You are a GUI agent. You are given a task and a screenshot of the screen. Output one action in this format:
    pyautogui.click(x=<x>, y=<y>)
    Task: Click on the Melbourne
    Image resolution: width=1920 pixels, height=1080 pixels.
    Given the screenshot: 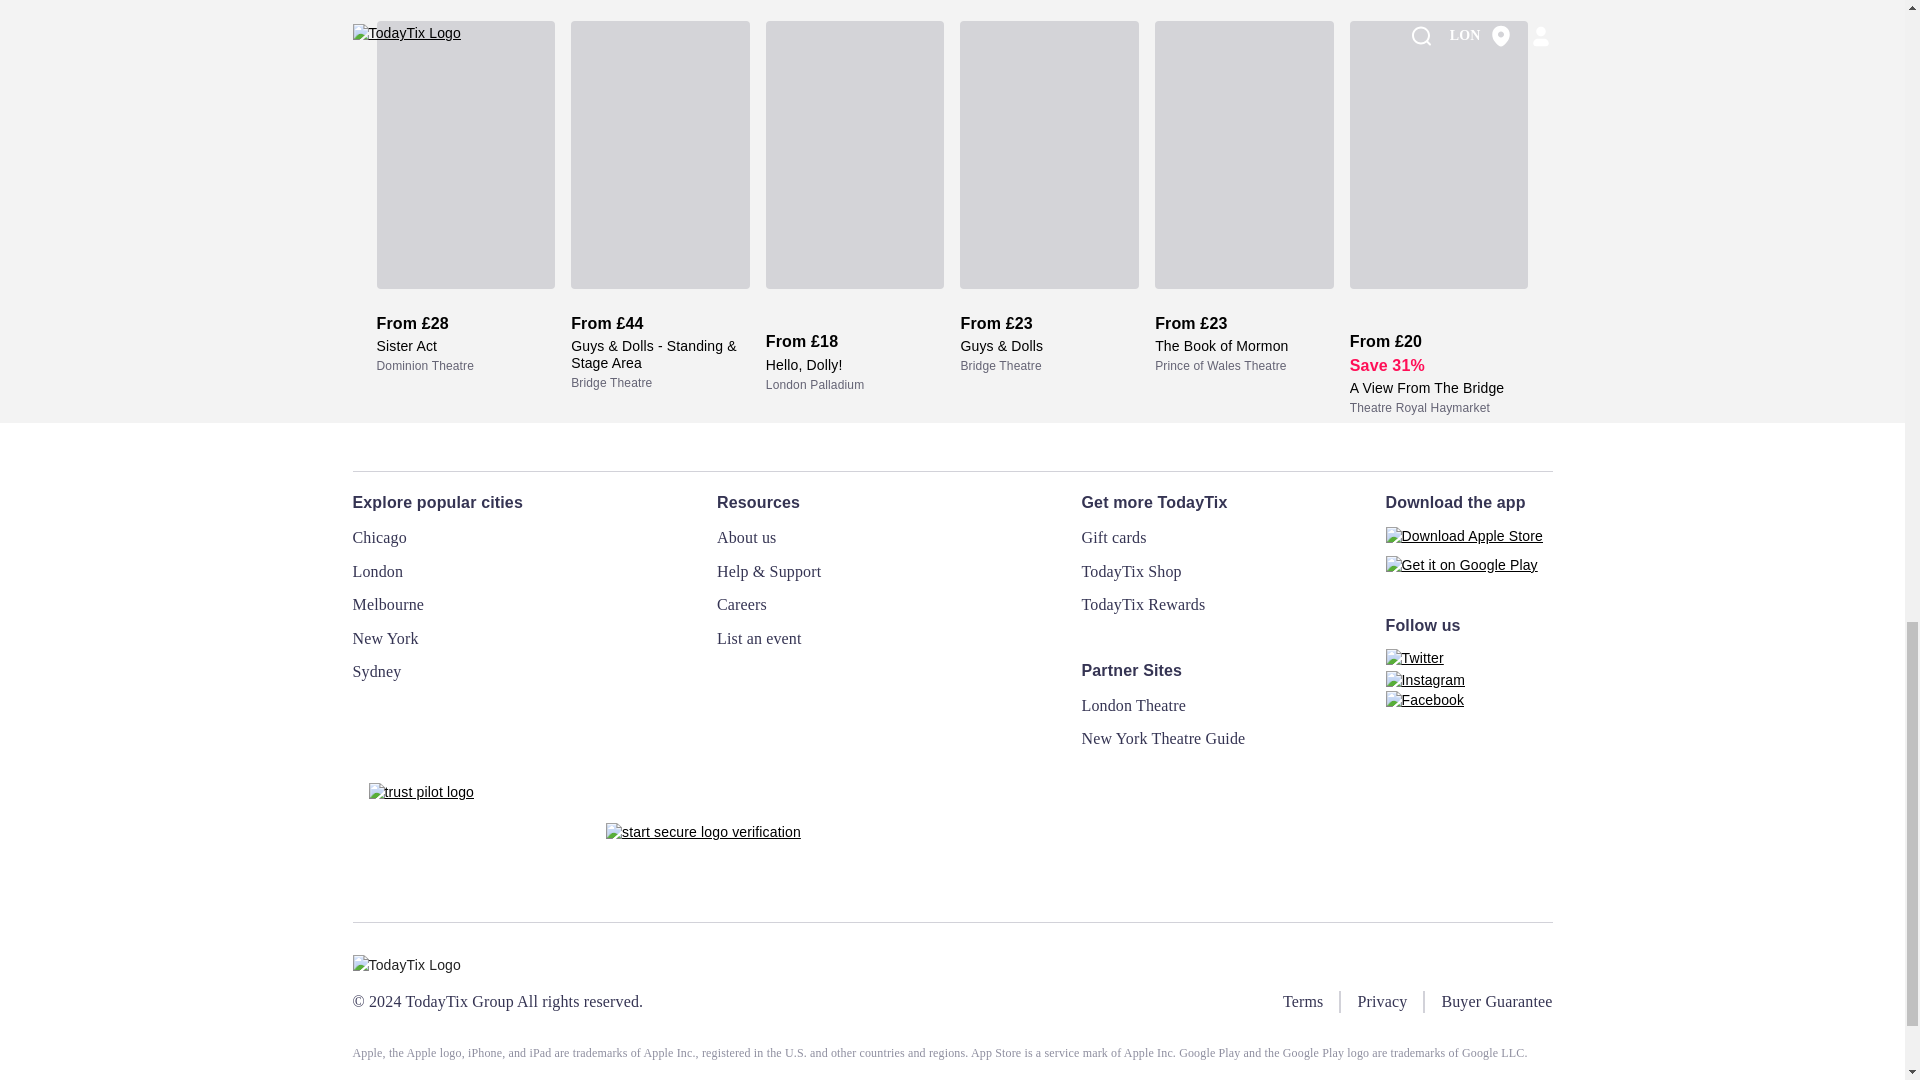 What is the action you would take?
    pyautogui.click(x=388, y=604)
    